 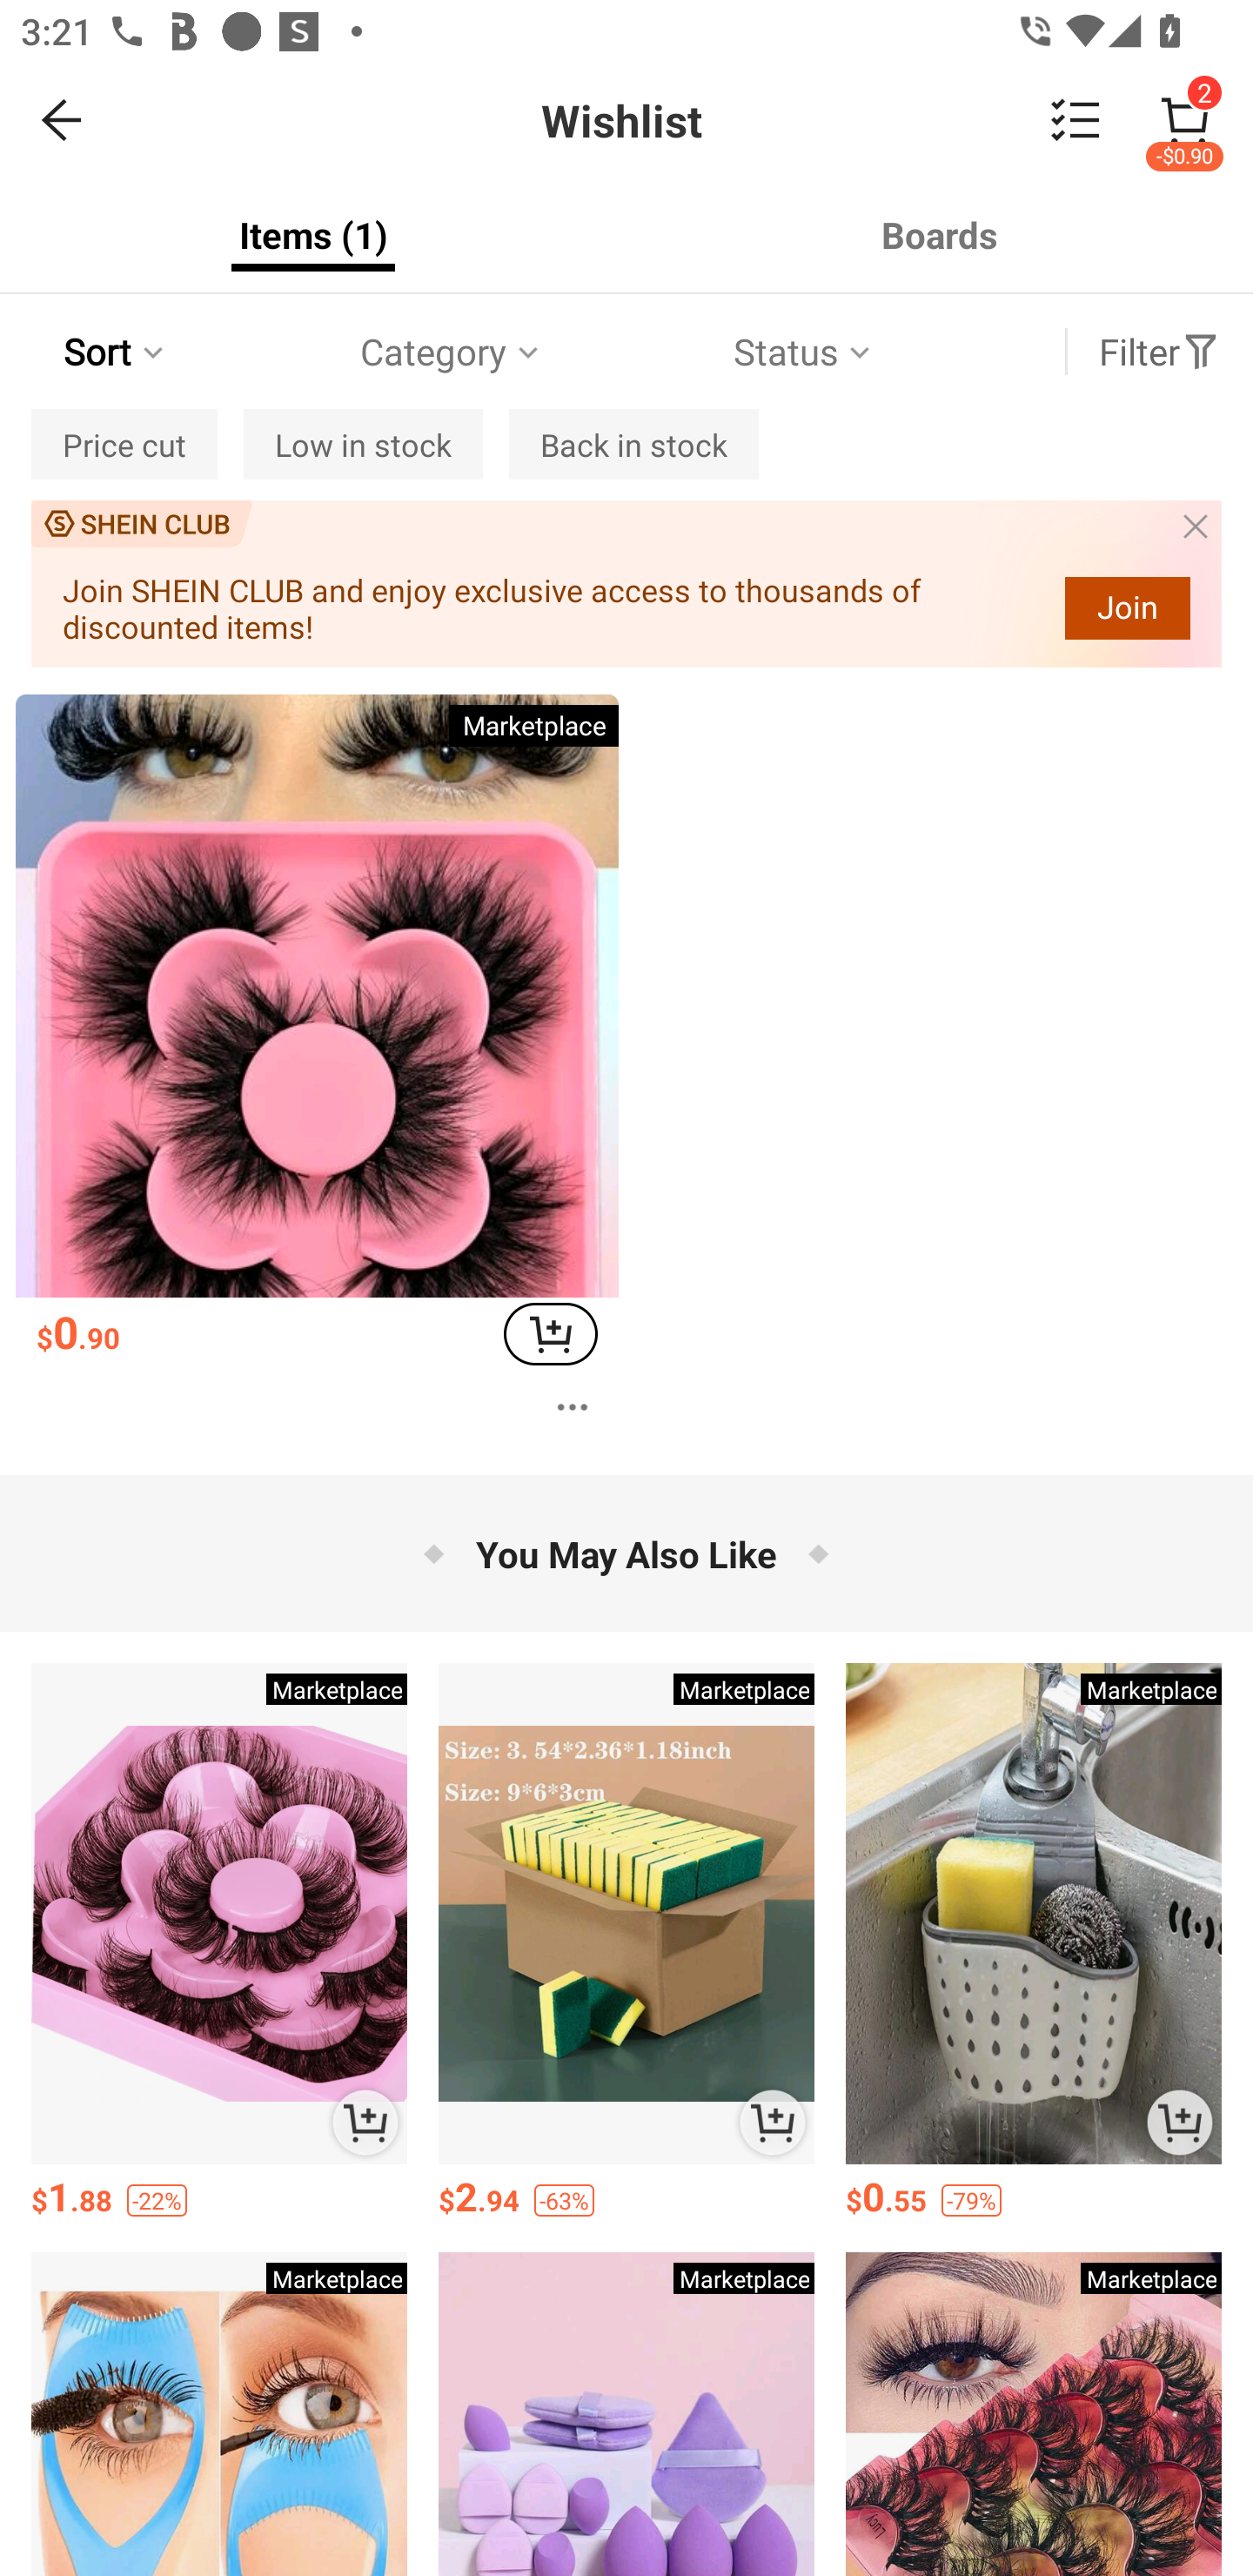 What do you see at coordinates (313, 235) in the screenshot?
I see `Items (1)` at bounding box center [313, 235].